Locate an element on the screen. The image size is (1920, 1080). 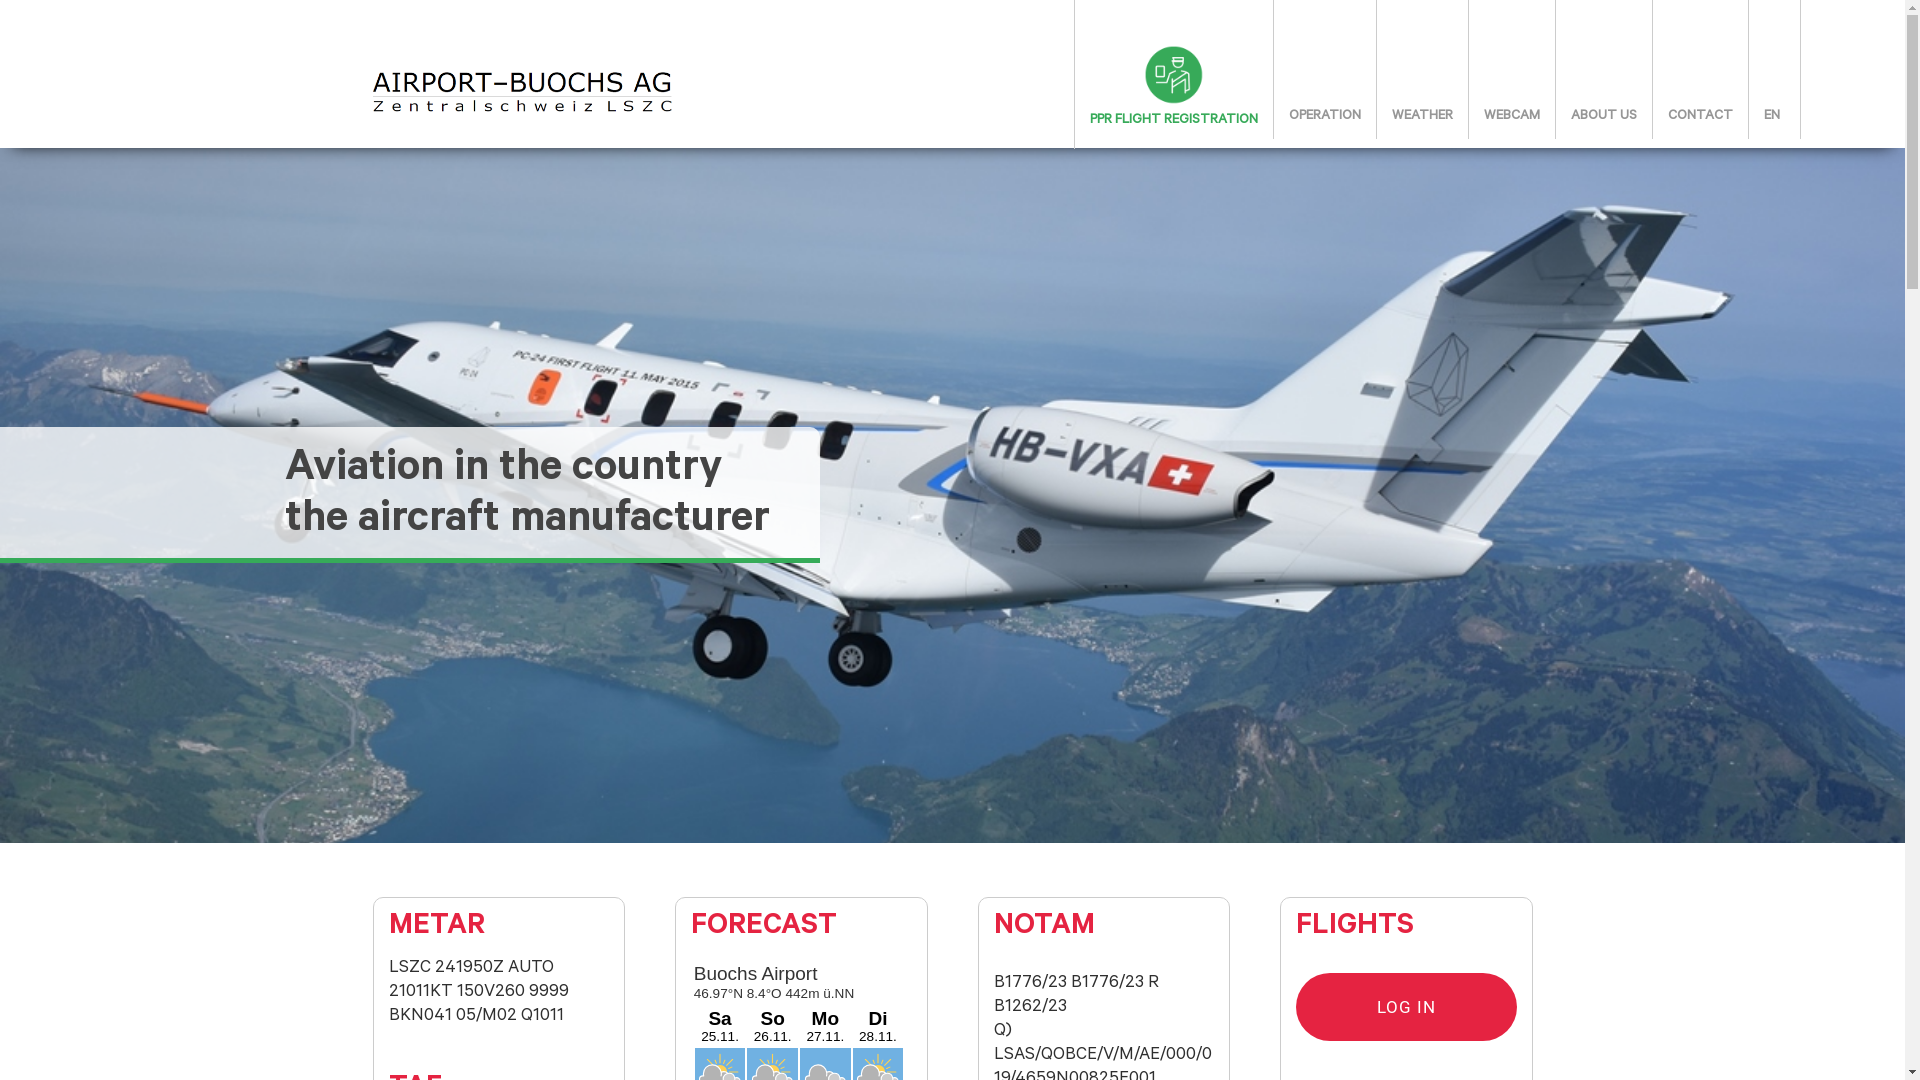
CONTACT is located at coordinates (1700, 117).